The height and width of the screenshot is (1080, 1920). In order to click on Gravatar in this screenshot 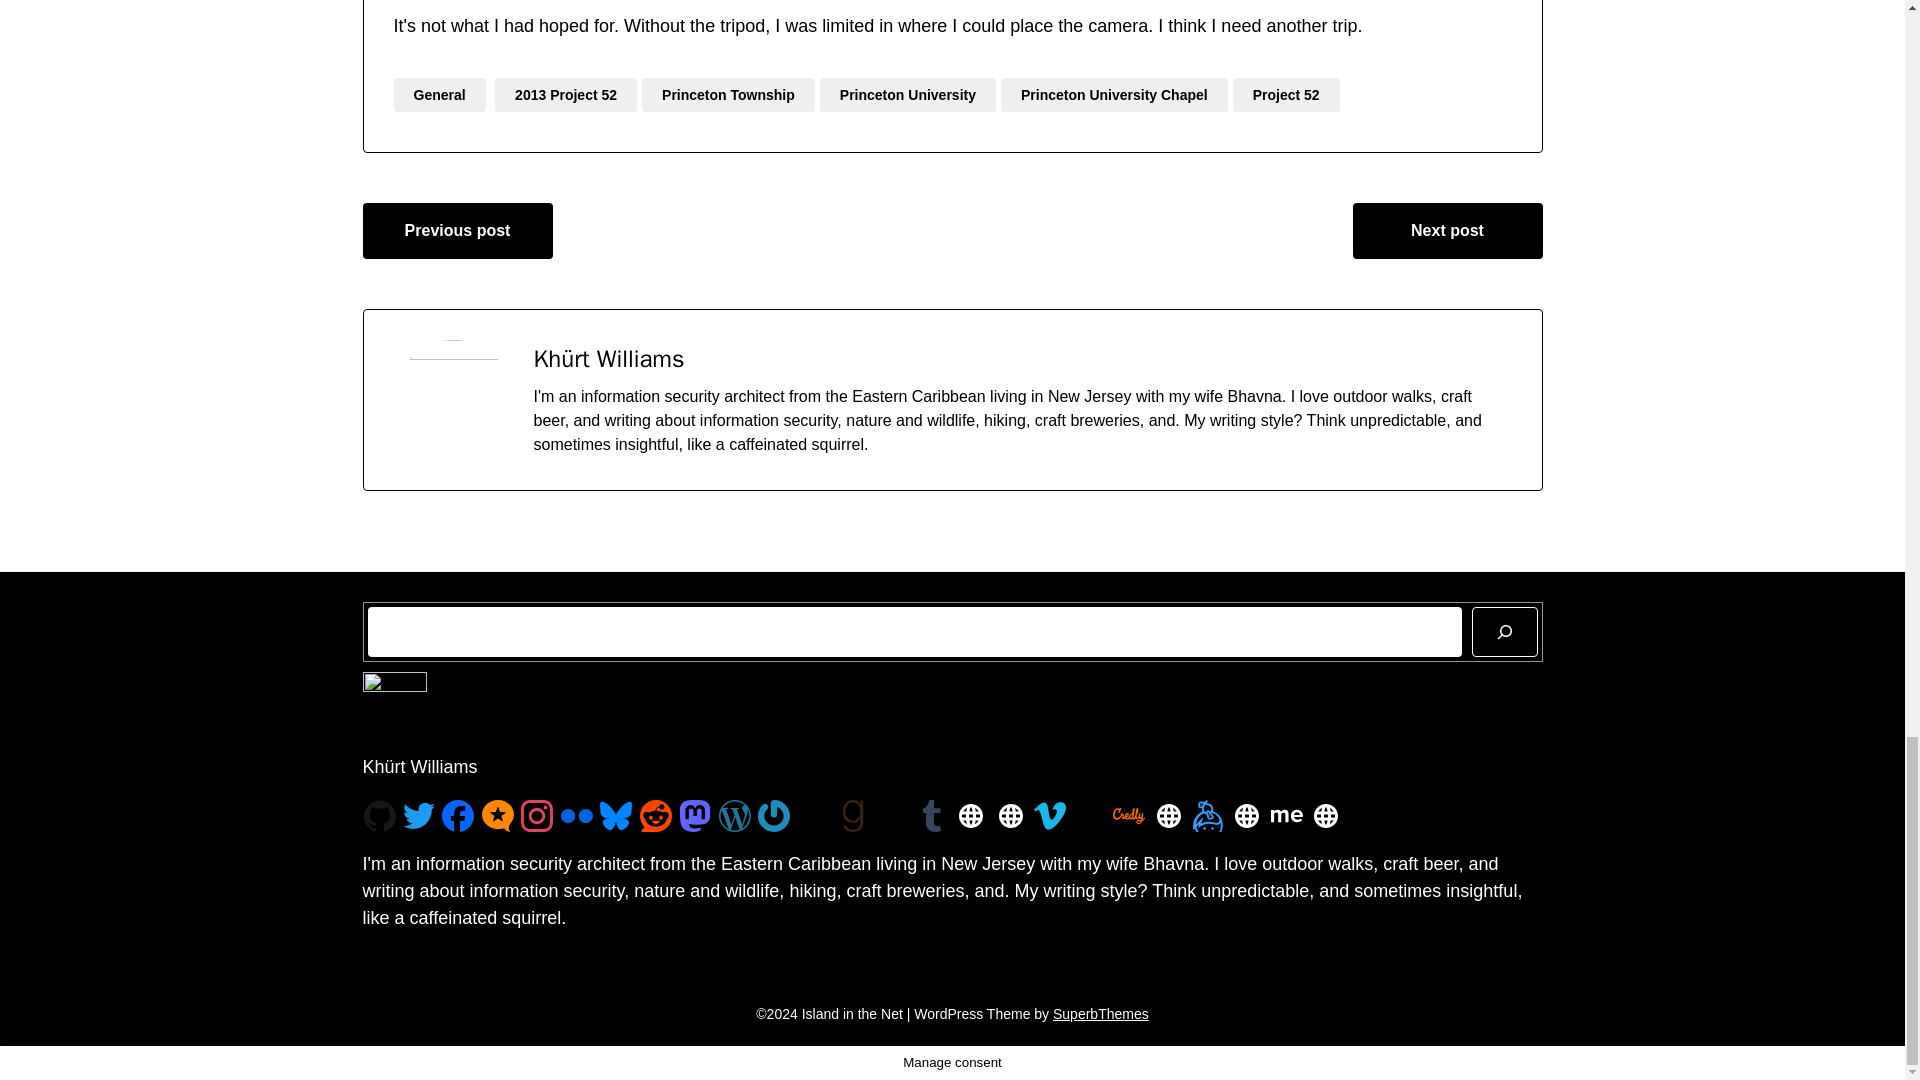, I will do `click(774, 816)`.